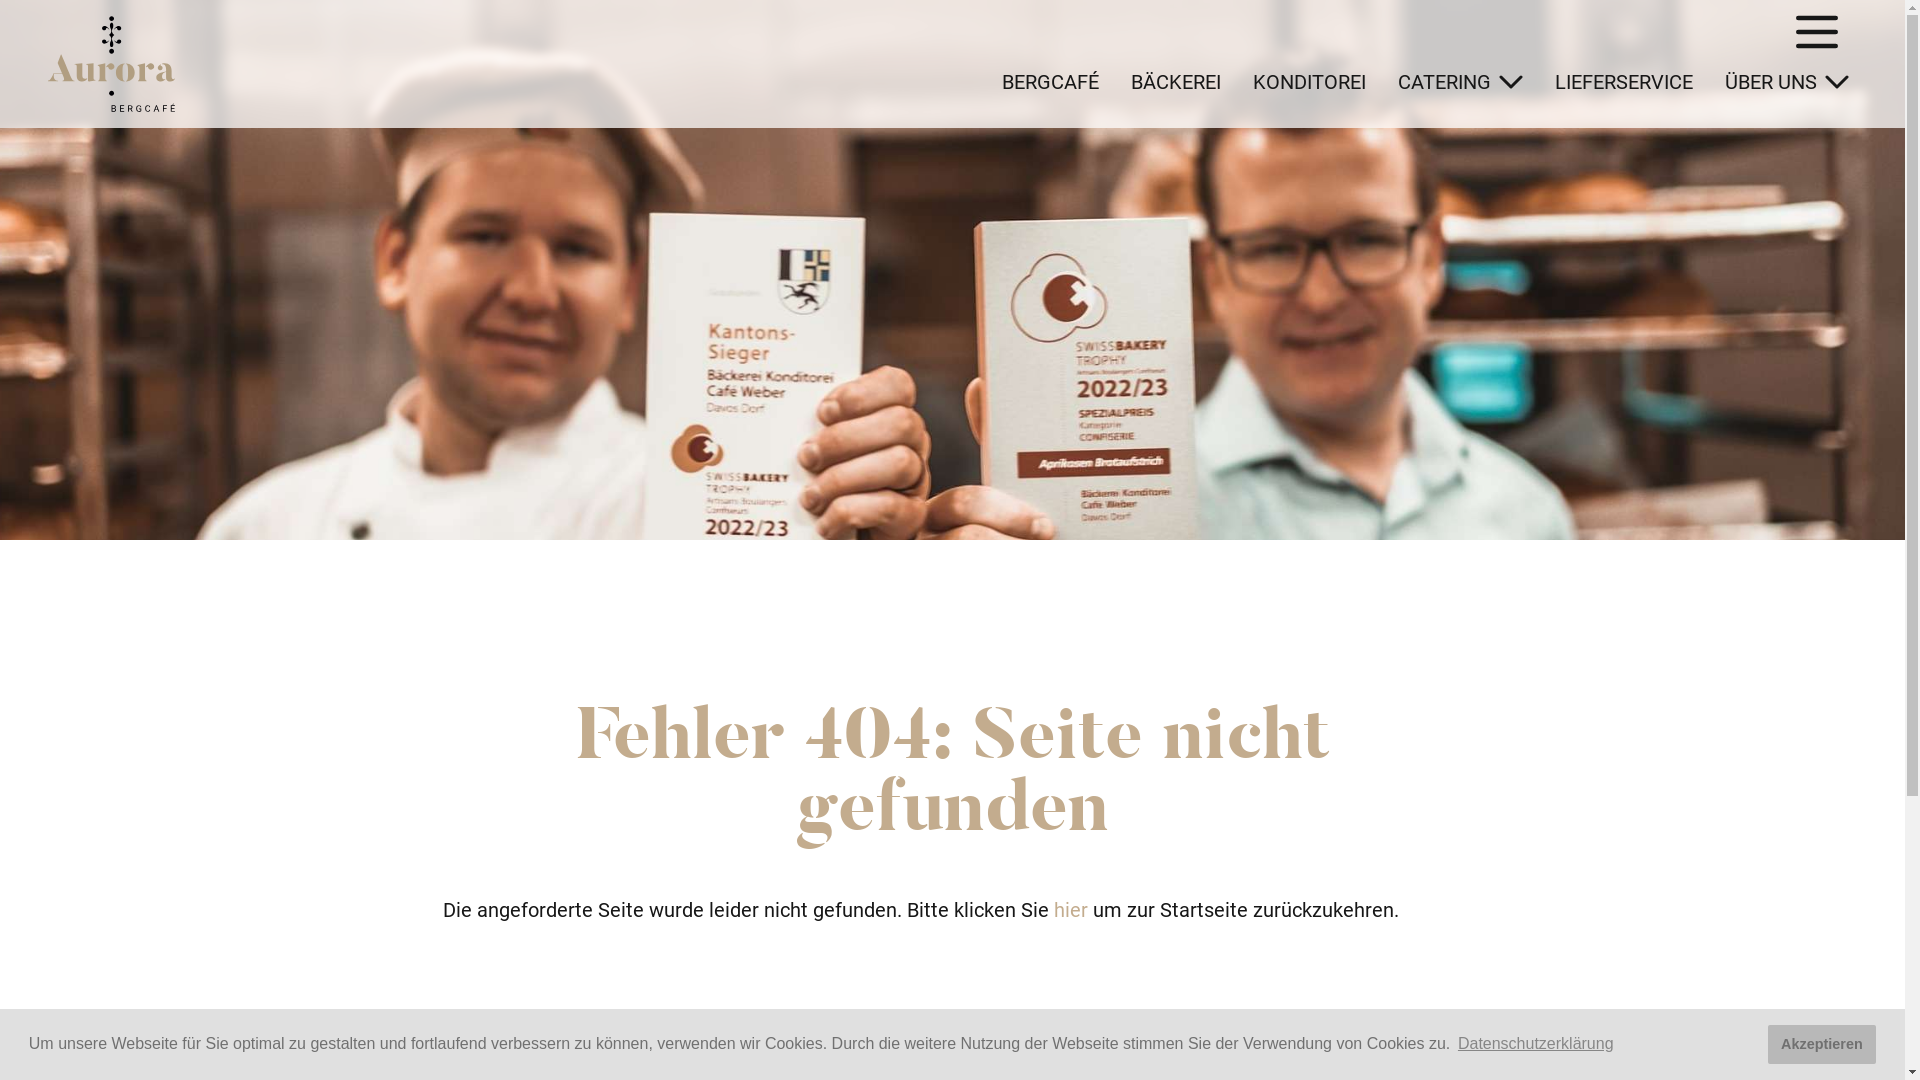 The image size is (1920, 1080). I want to click on Akzeptieren, so click(1822, 1044).